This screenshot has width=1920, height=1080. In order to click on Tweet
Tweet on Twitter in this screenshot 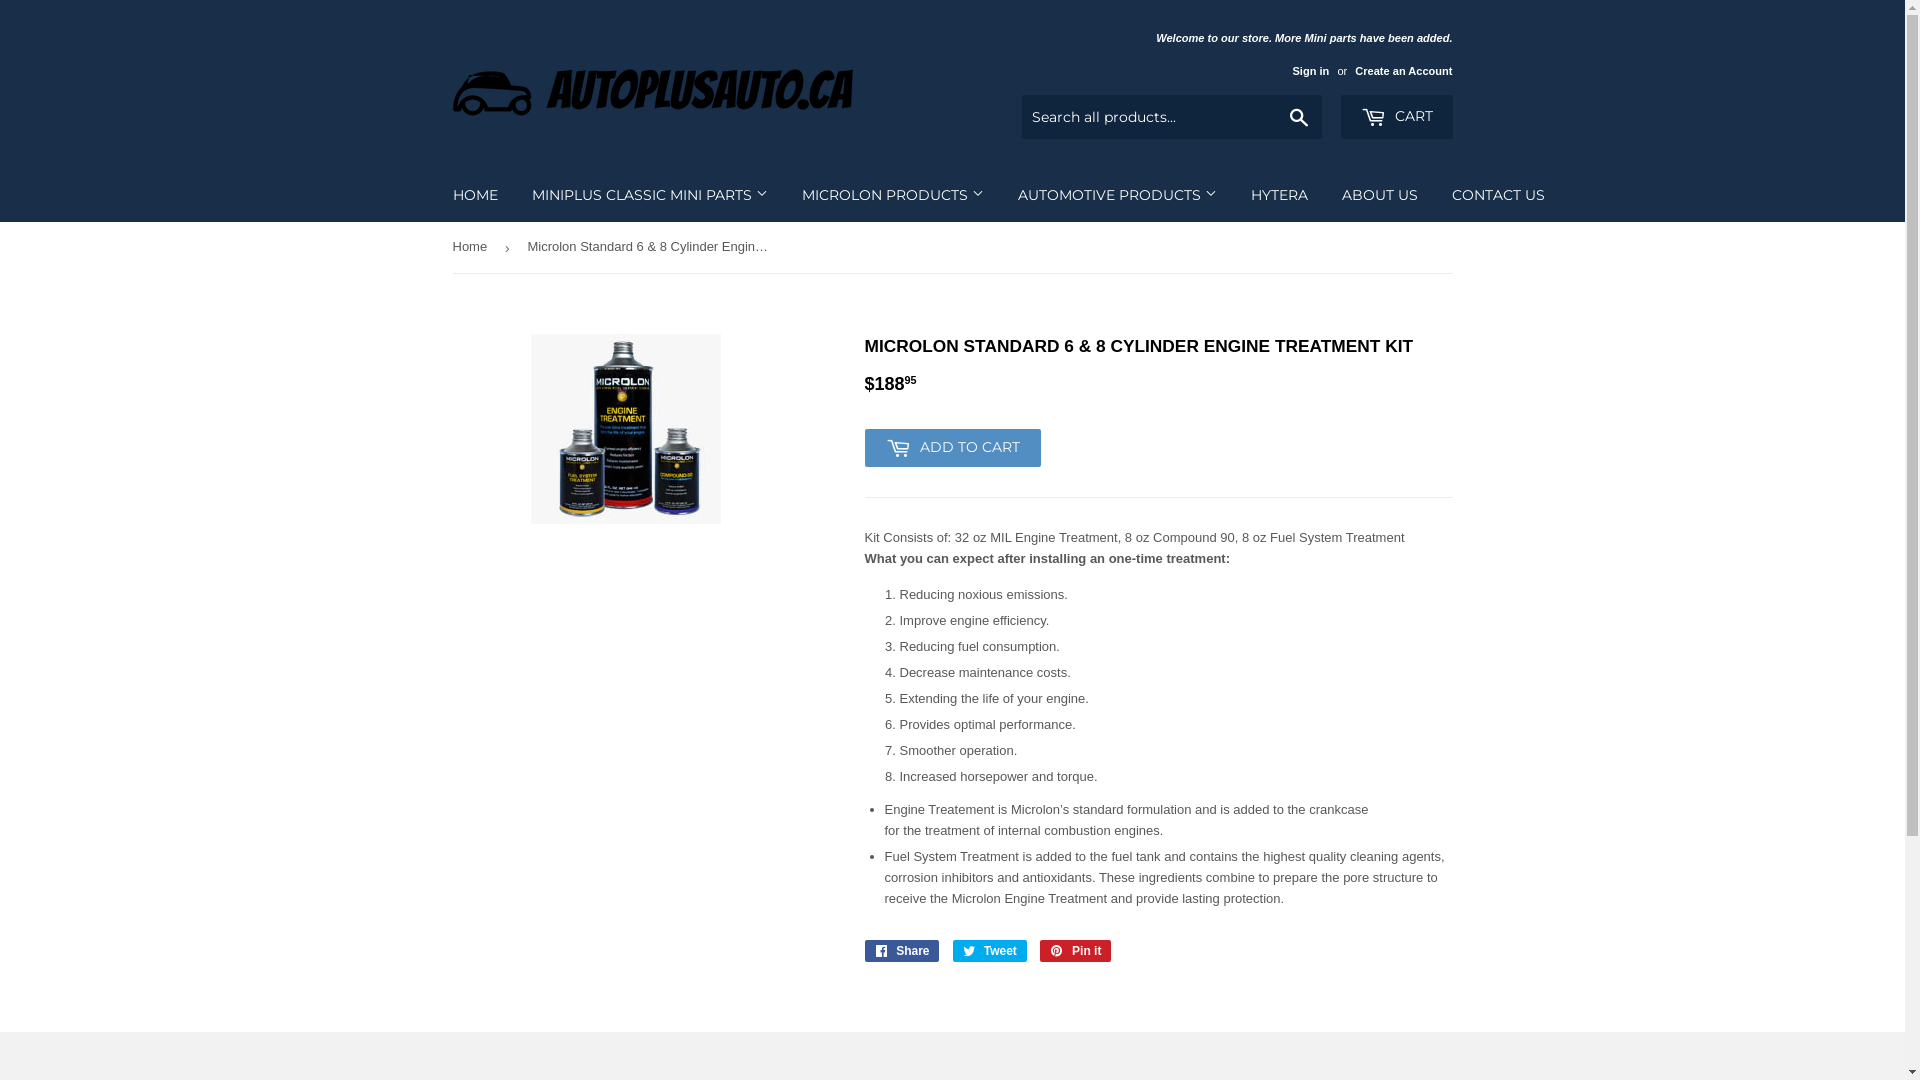, I will do `click(990, 951)`.